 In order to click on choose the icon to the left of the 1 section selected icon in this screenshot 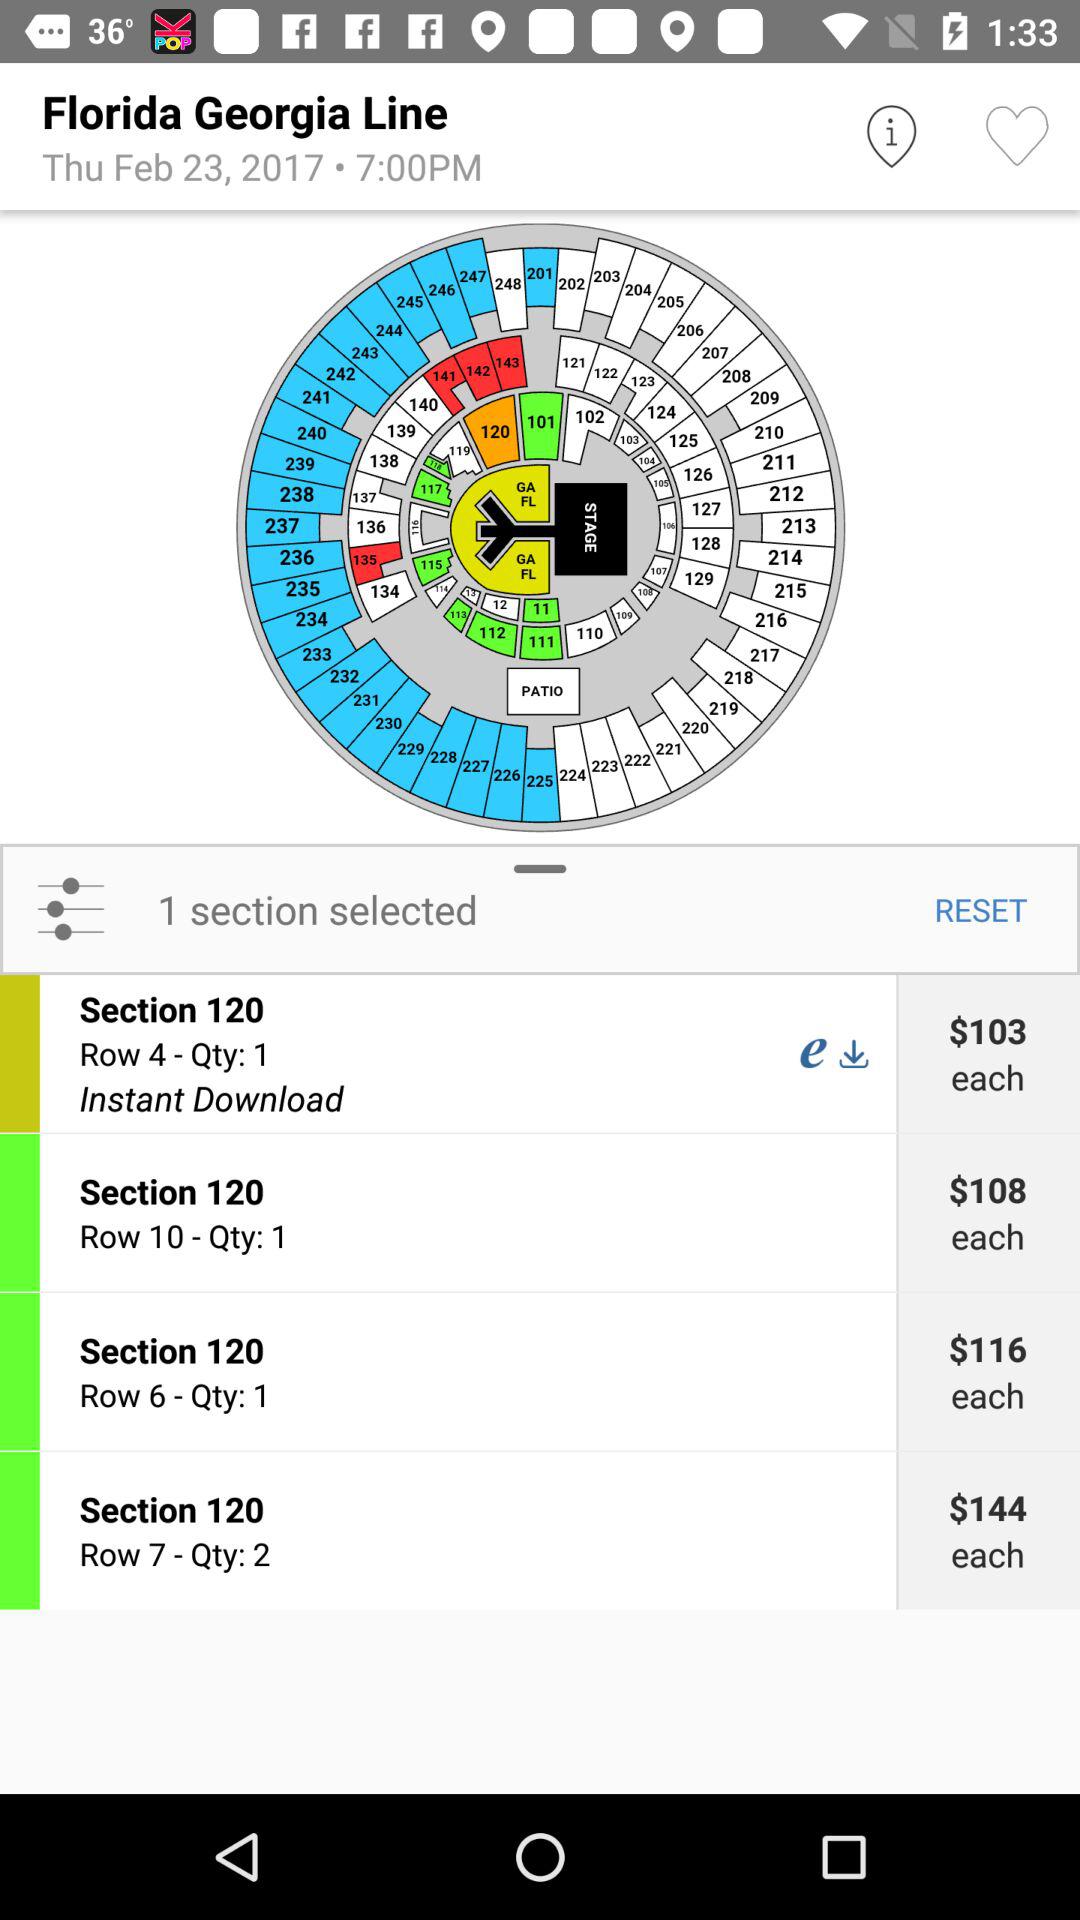, I will do `click(70, 909)`.